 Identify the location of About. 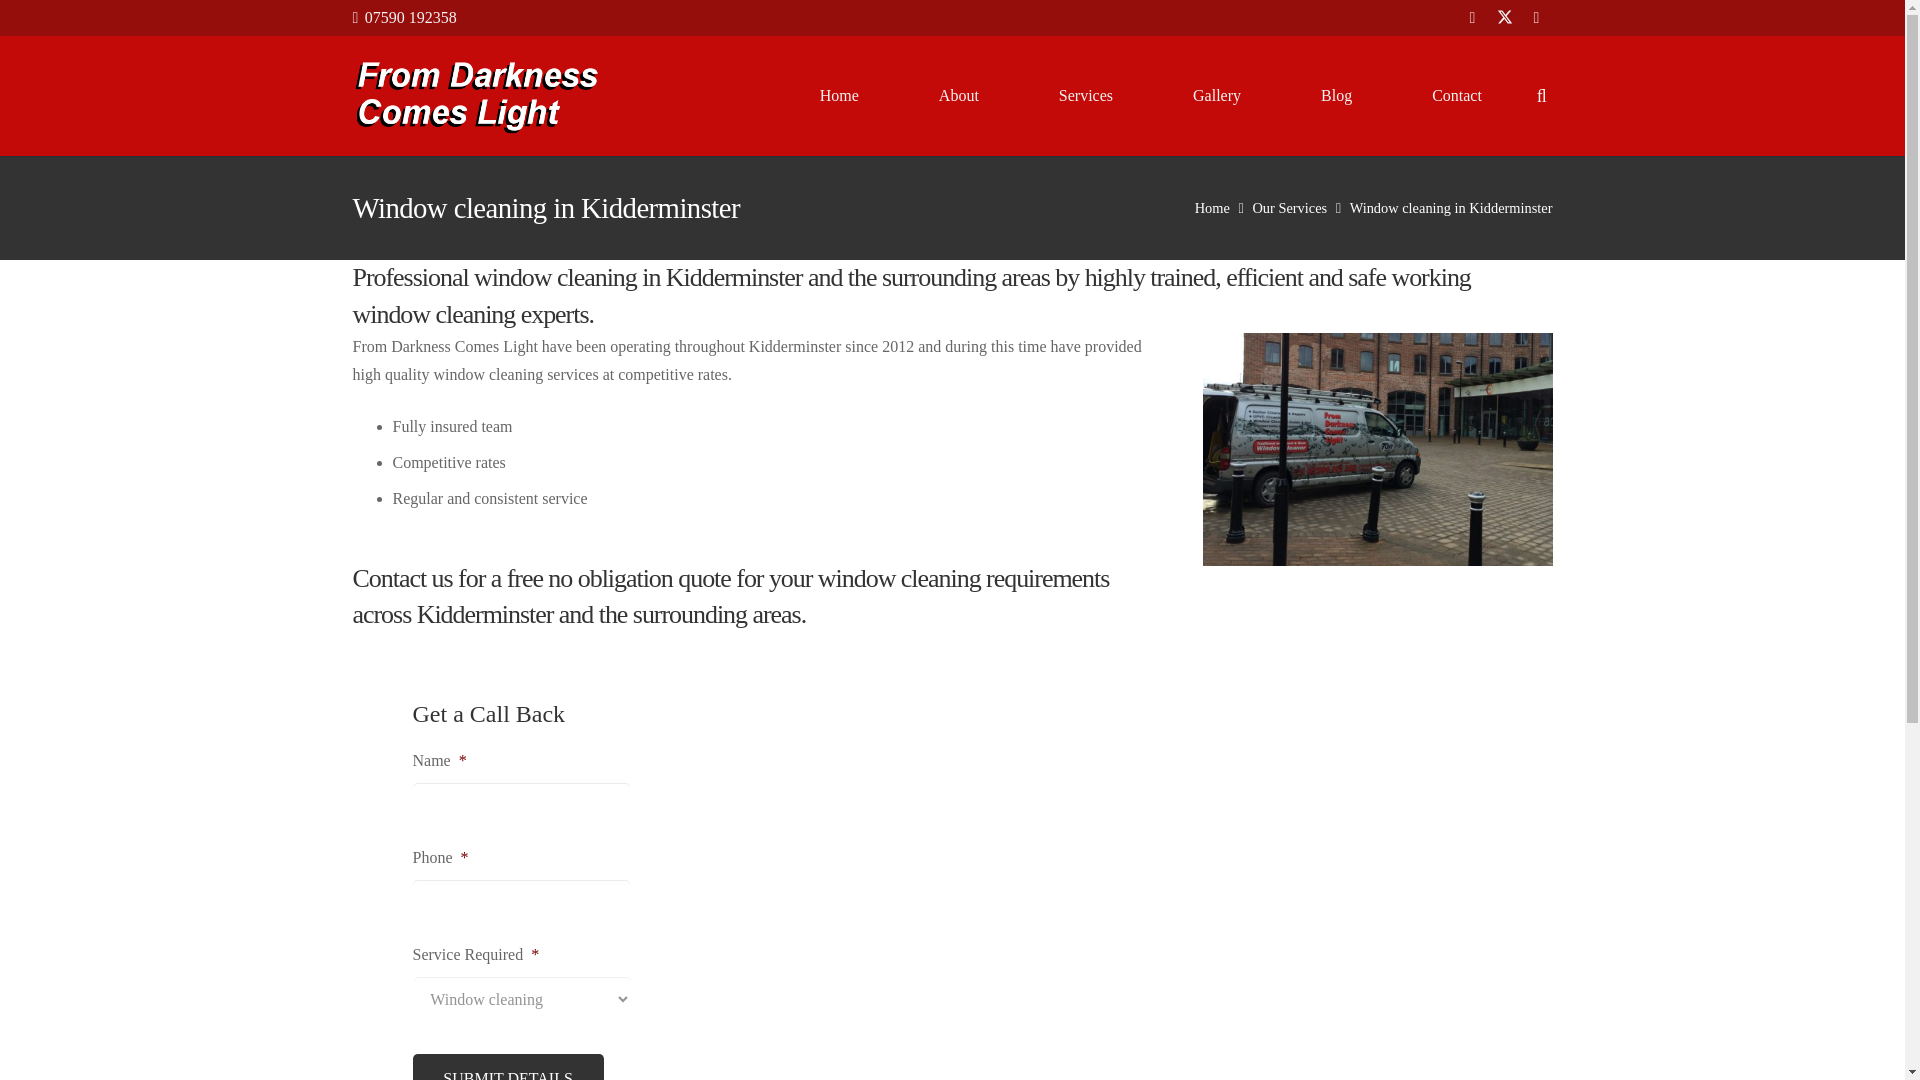
(958, 95).